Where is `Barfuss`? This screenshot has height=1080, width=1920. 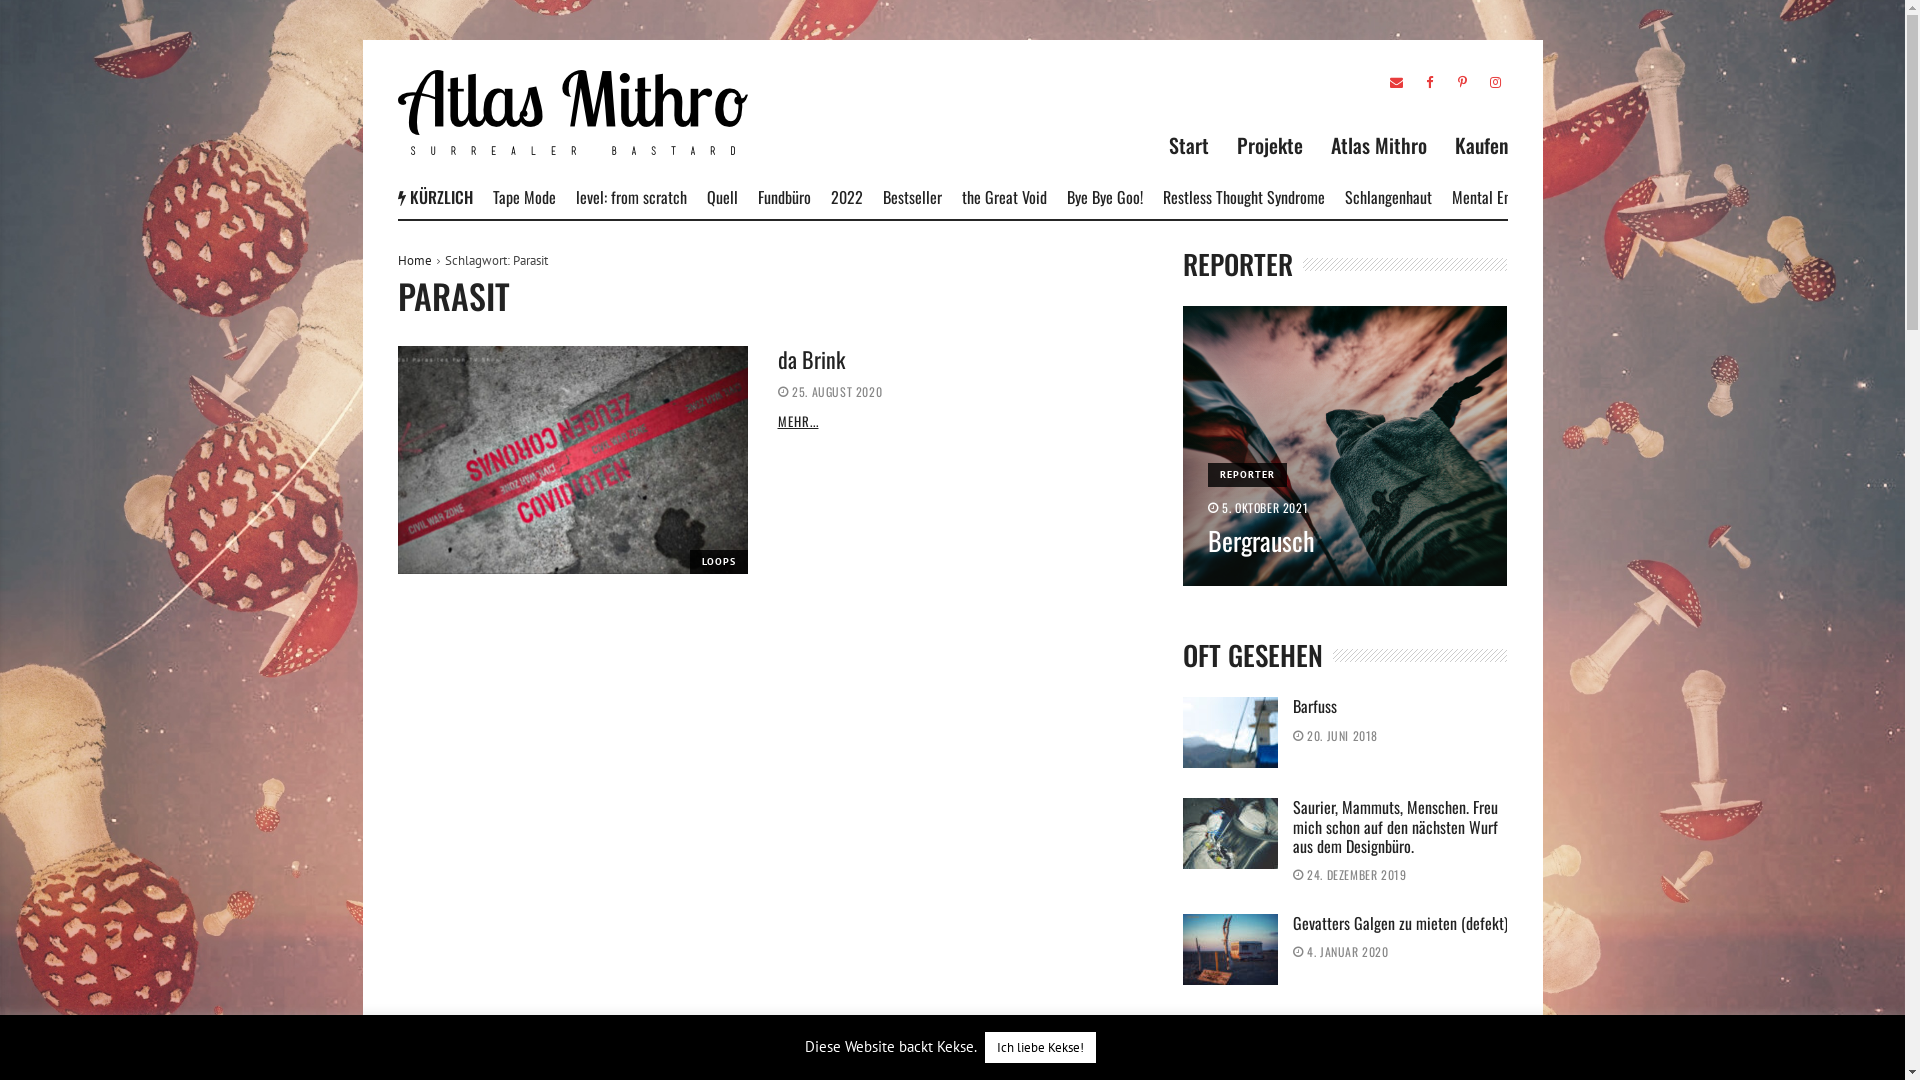 Barfuss is located at coordinates (1314, 706).